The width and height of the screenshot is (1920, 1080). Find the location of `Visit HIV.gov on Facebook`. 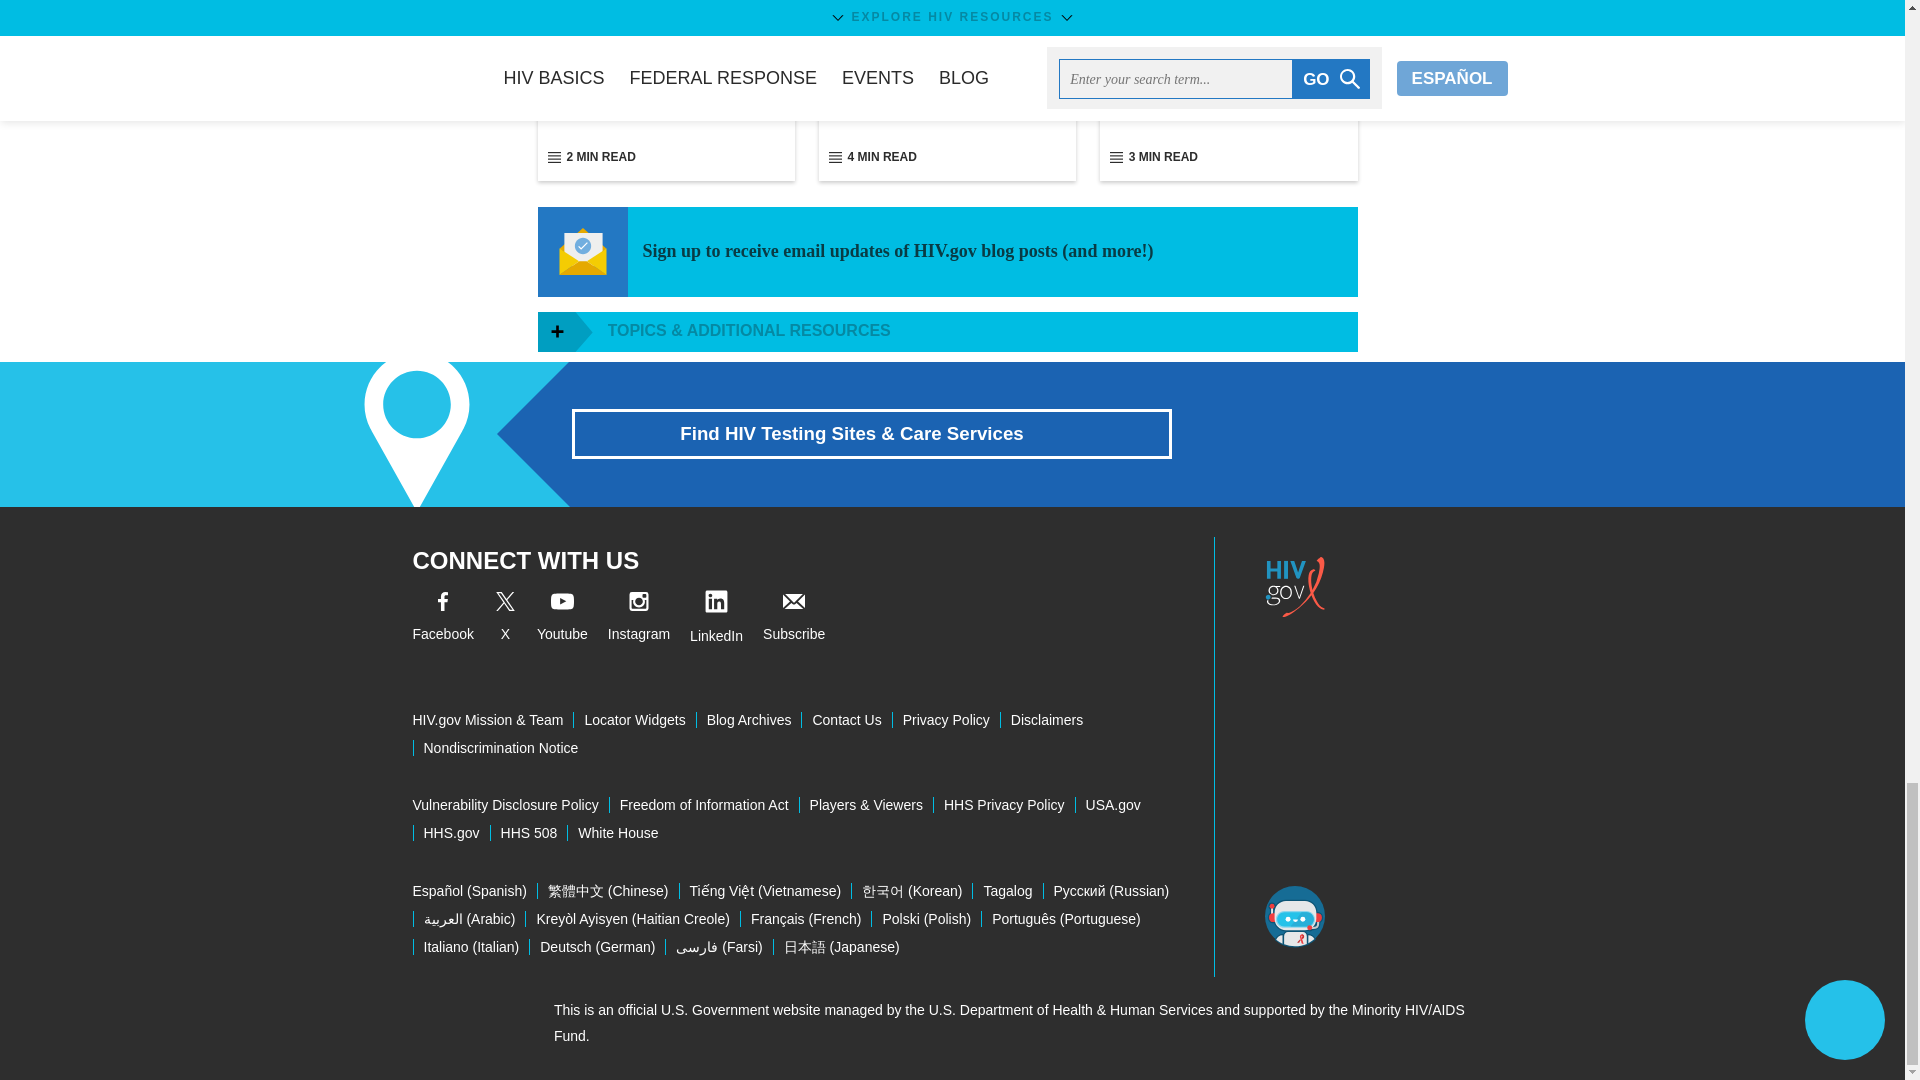

Visit HIV.gov on Facebook is located at coordinates (442, 620).